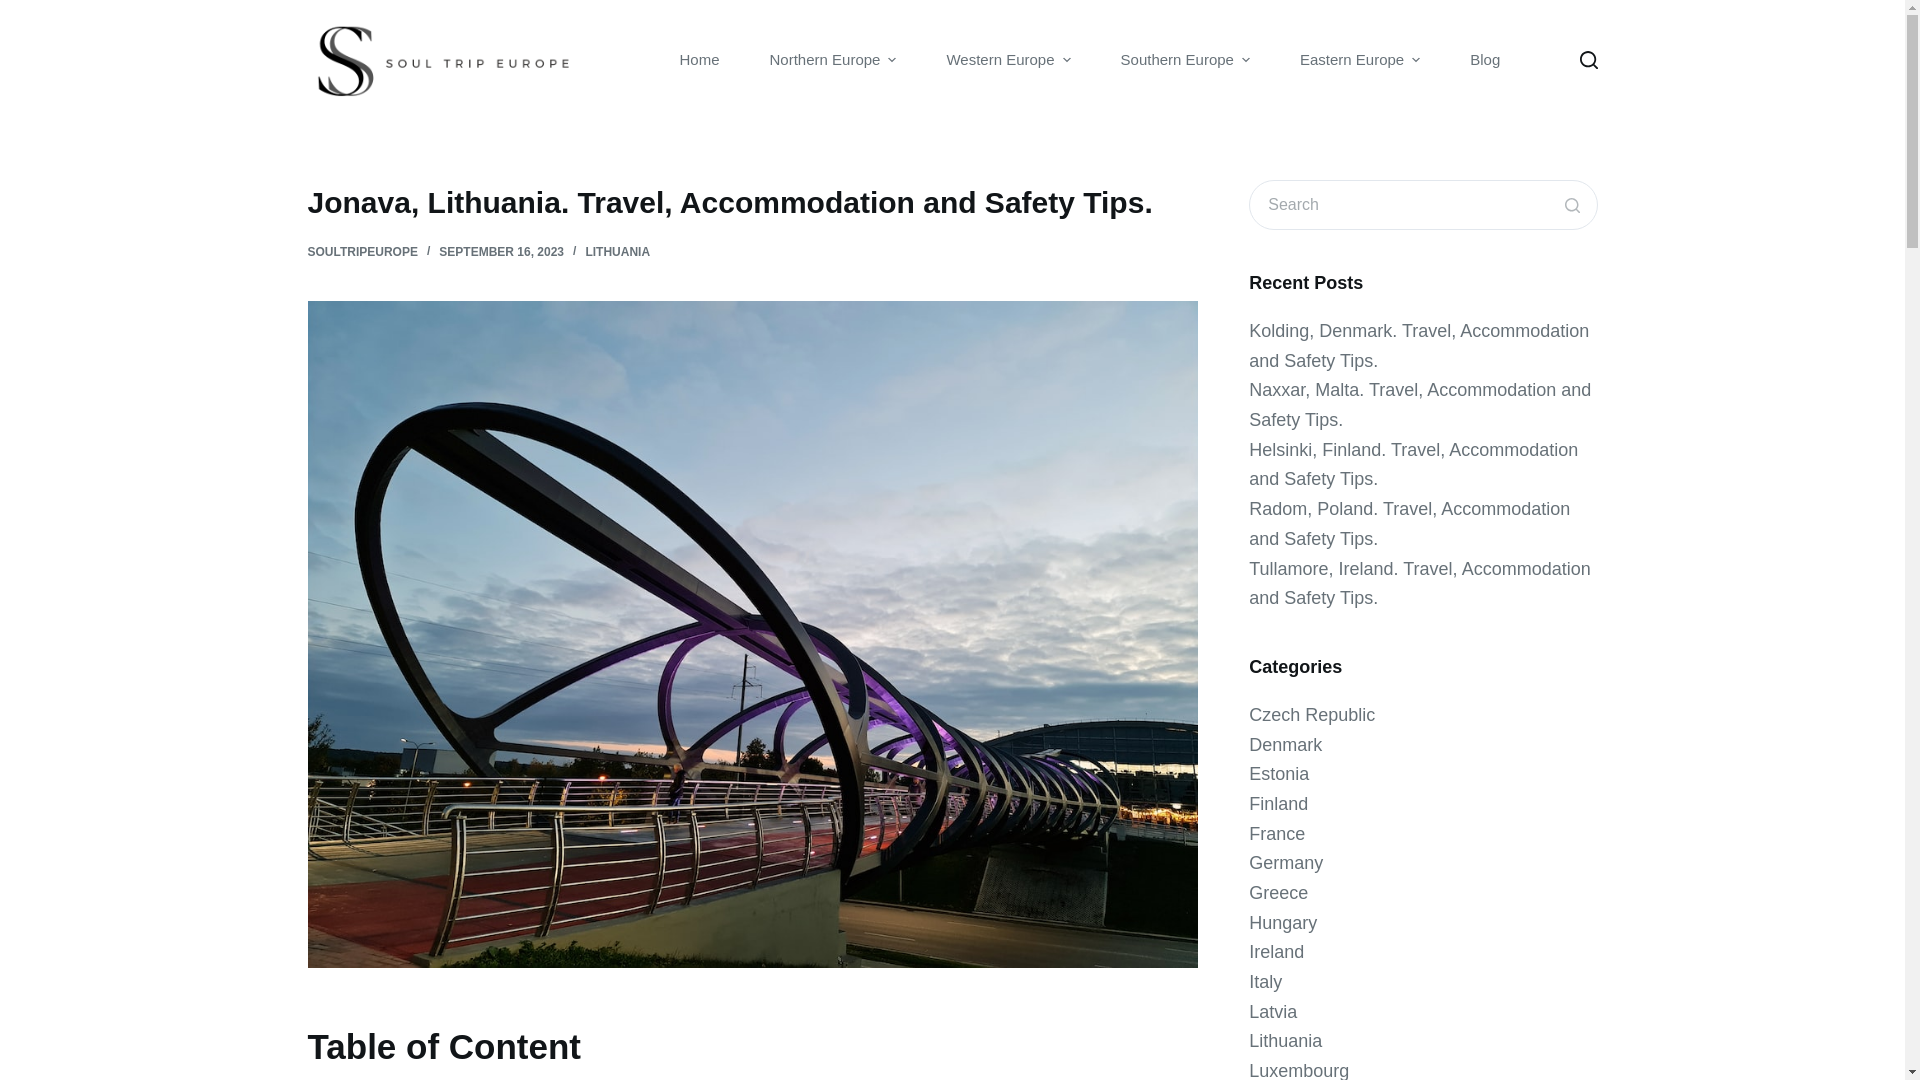 The height and width of the screenshot is (1080, 1920). Describe the element at coordinates (832, 60) in the screenshot. I see `Northern Europe` at that location.